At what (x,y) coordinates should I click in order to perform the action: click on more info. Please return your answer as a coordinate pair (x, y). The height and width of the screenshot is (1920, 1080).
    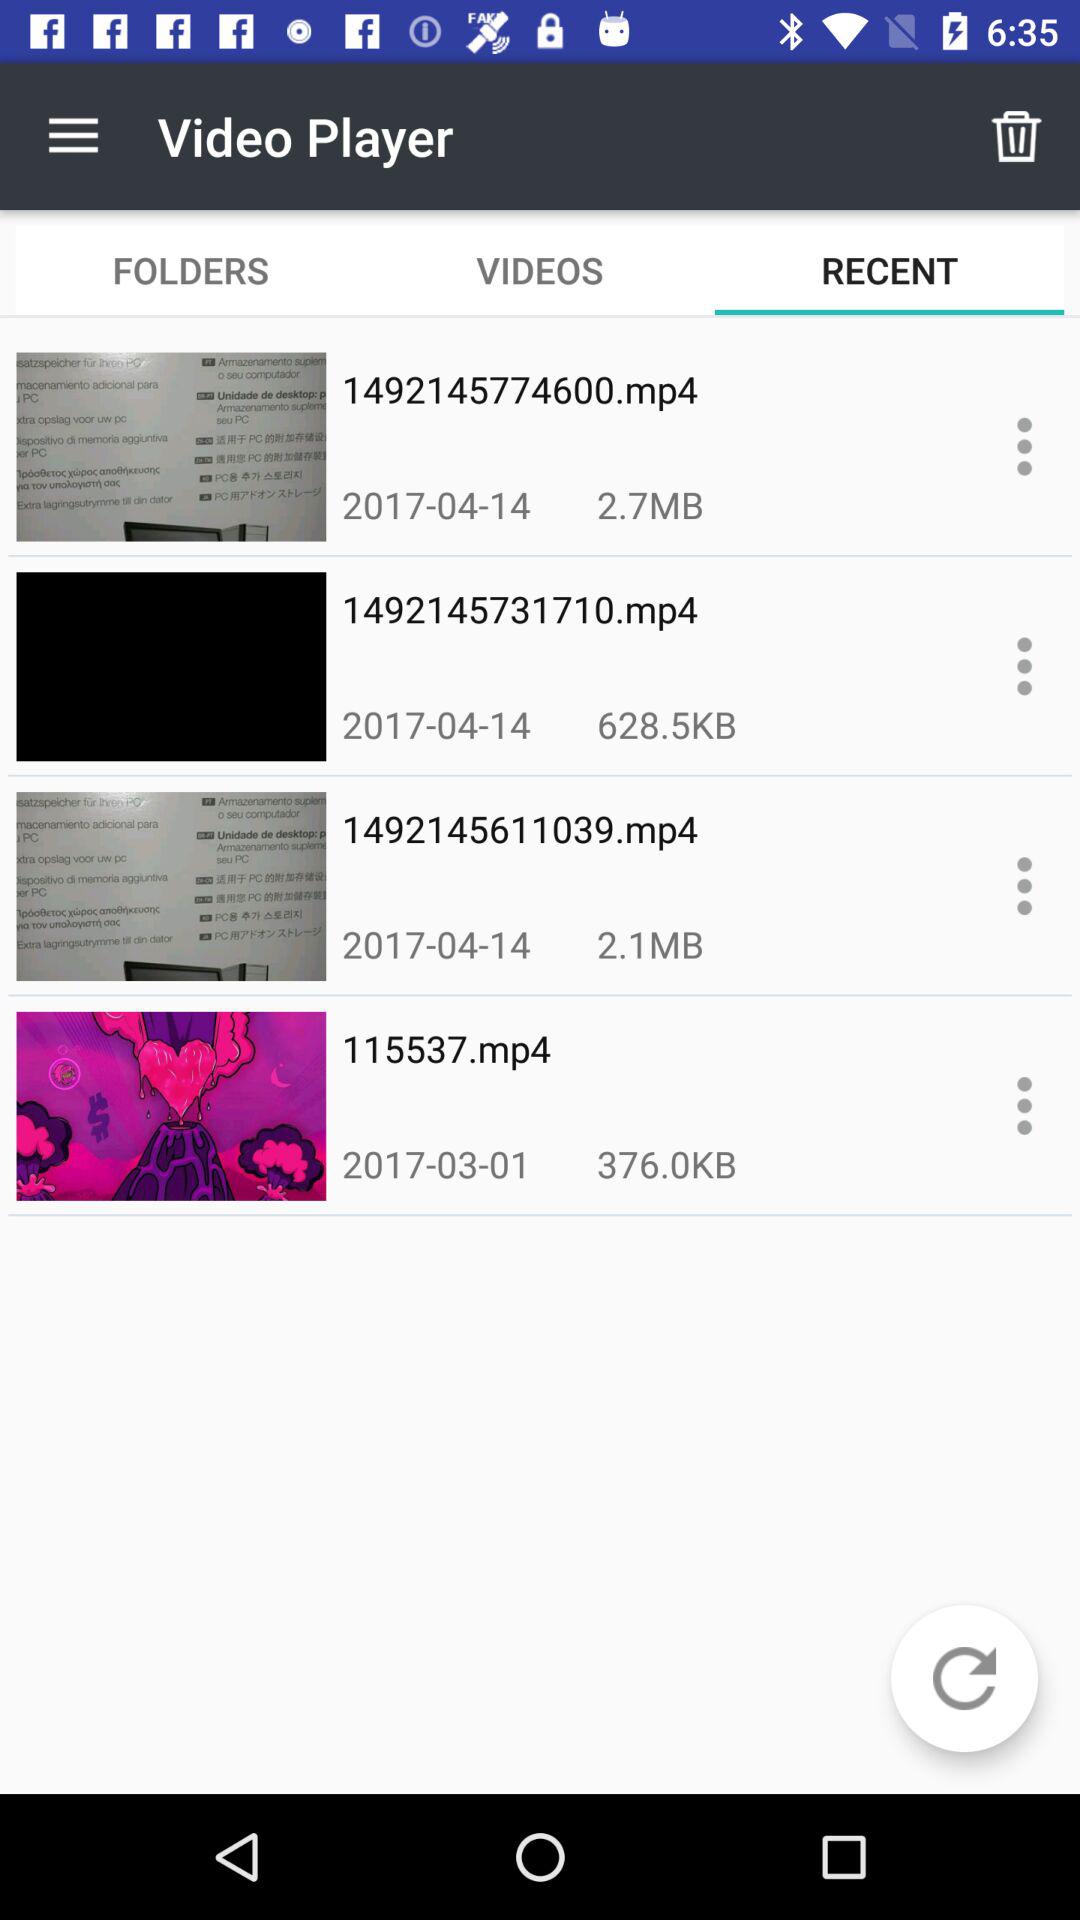
    Looking at the image, I should click on (1024, 886).